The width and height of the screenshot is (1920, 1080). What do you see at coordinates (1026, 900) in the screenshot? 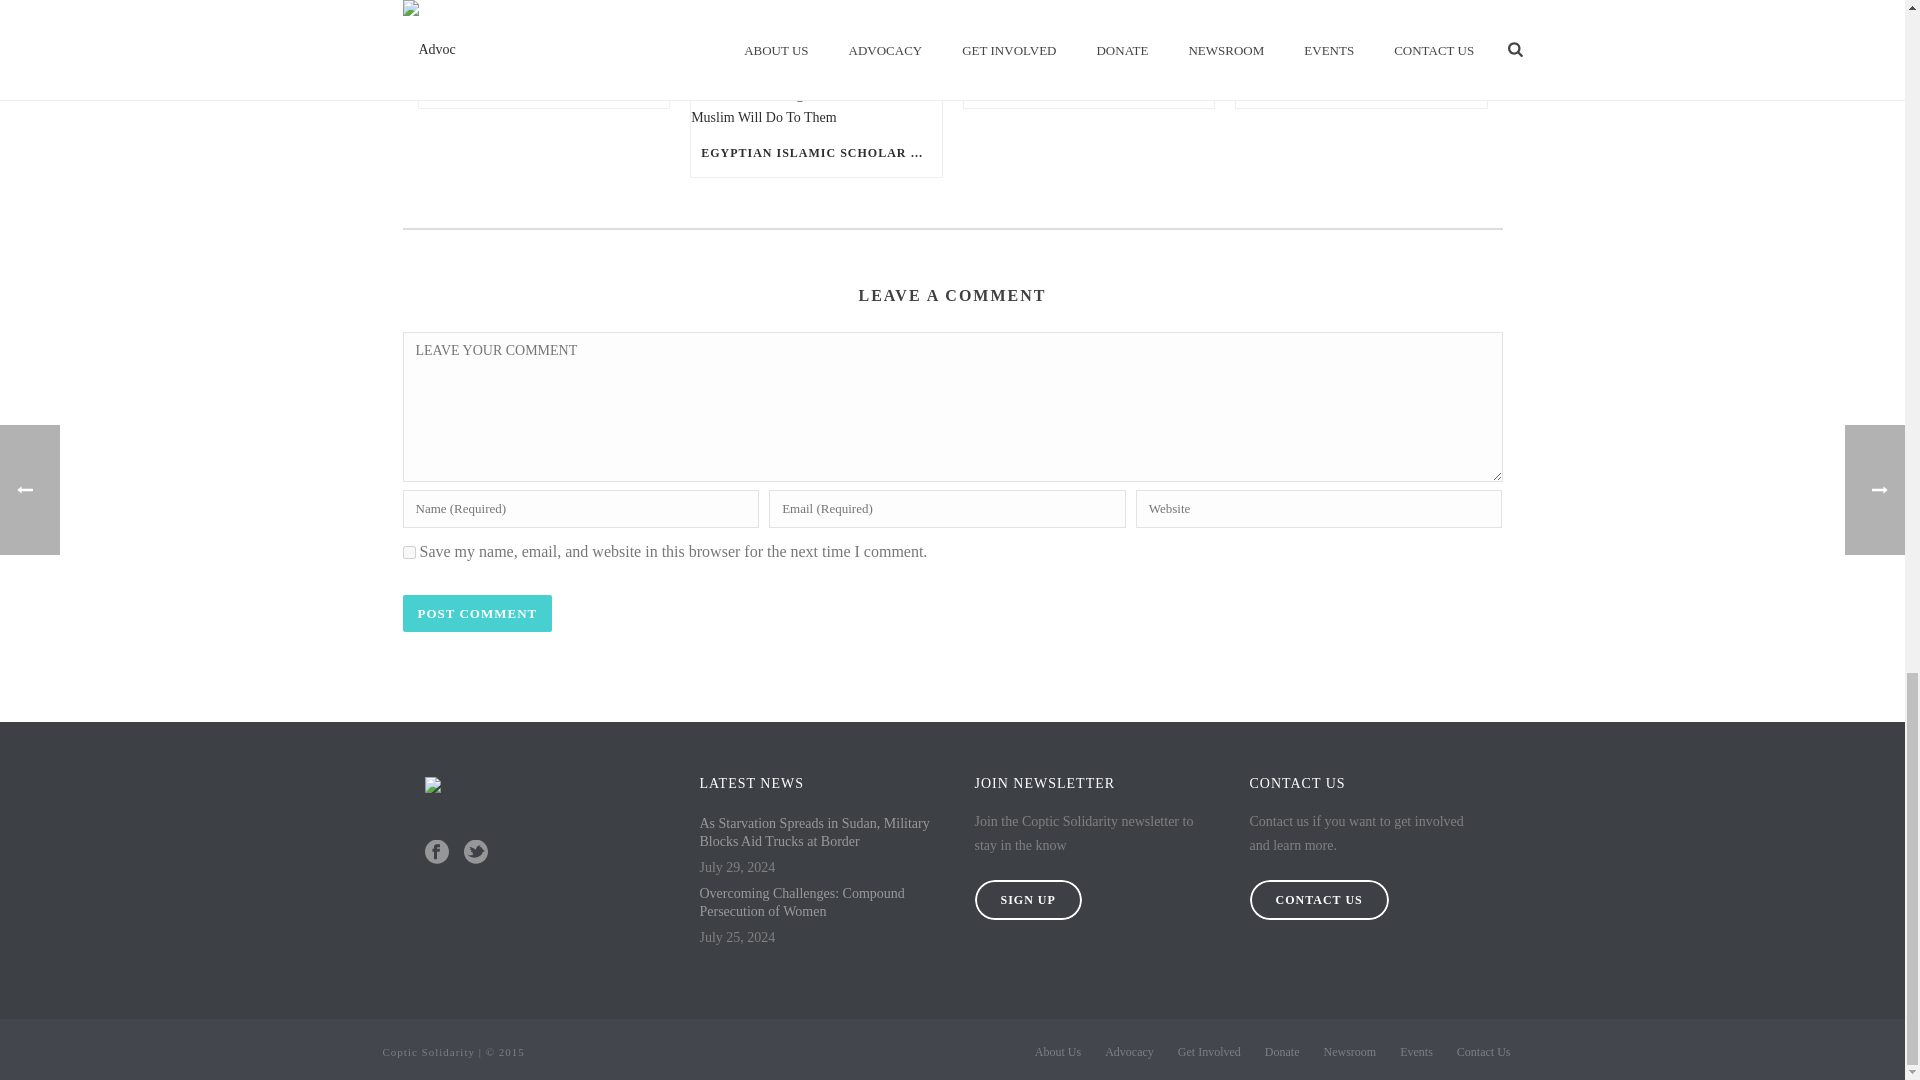
I see `SIGN UP` at bounding box center [1026, 900].